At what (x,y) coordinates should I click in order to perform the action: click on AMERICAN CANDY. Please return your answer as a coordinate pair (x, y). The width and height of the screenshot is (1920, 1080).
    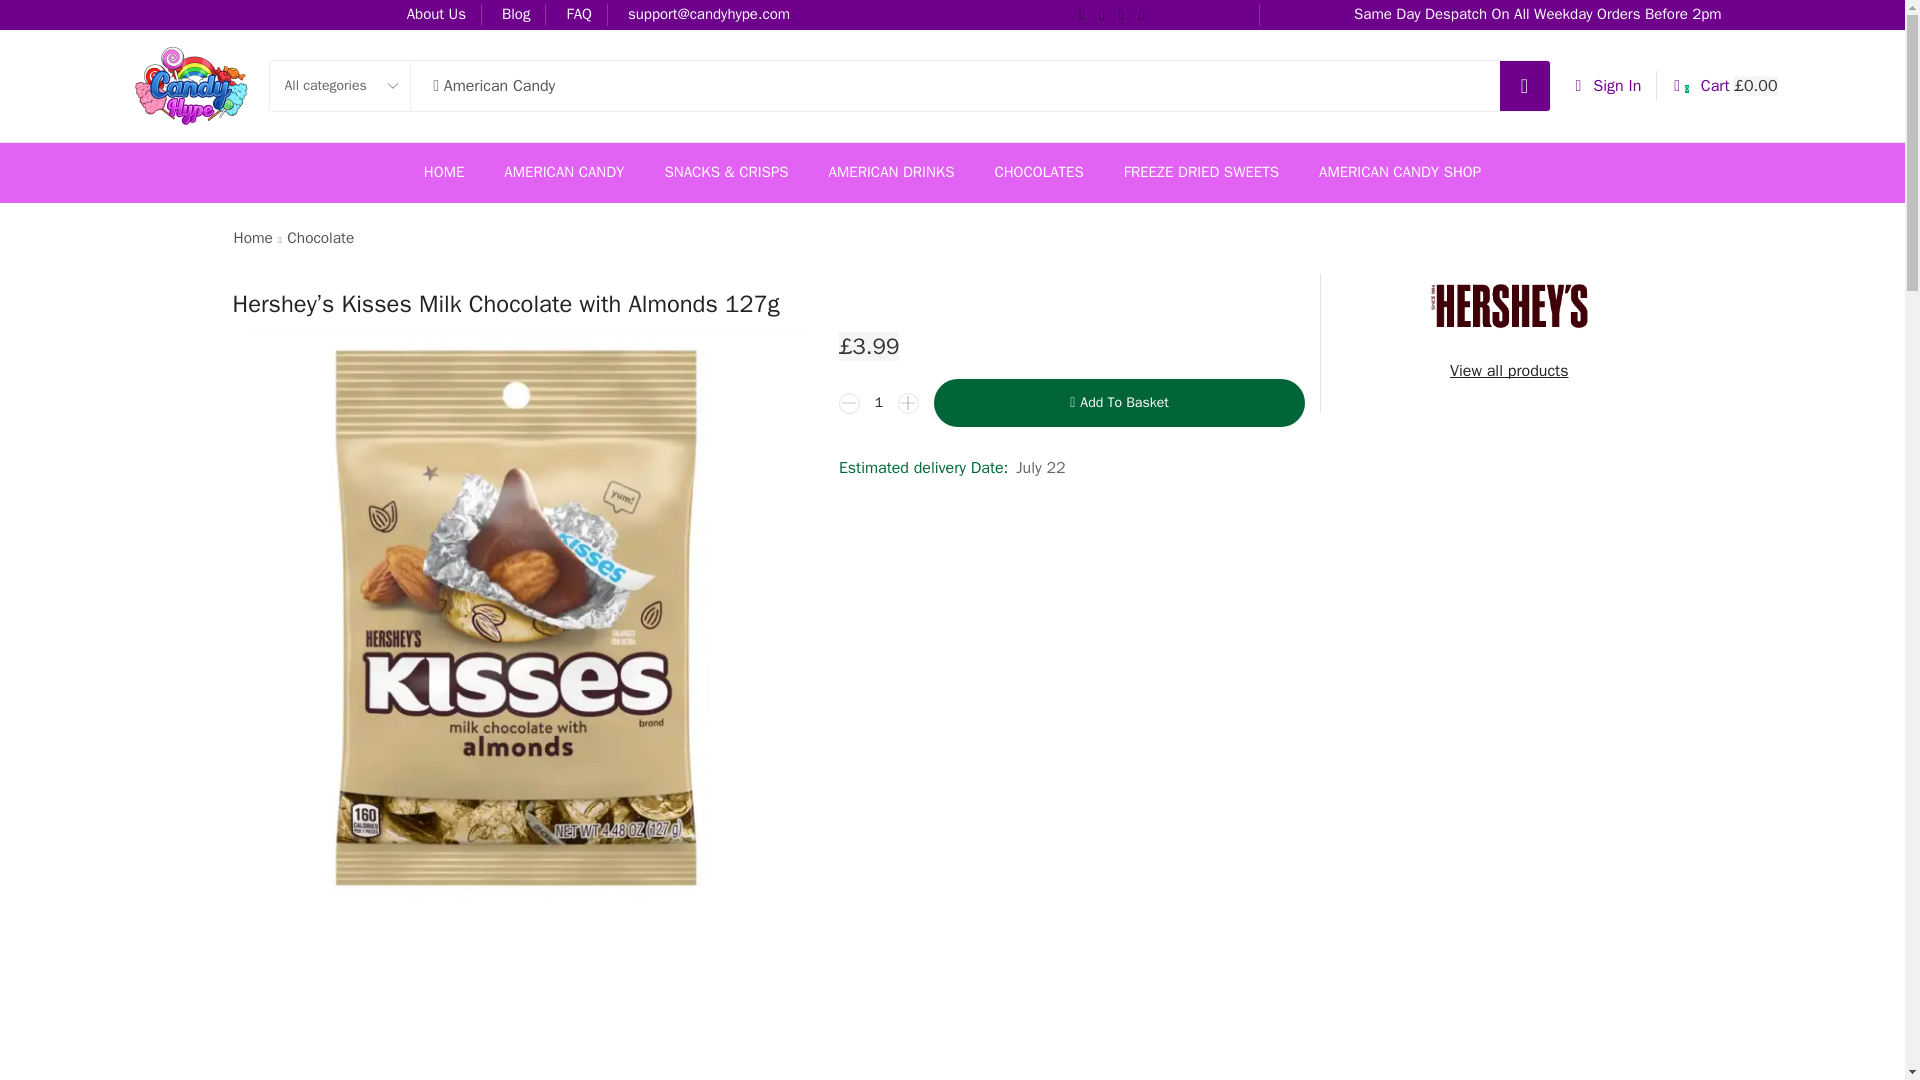
    Looking at the image, I should click on (564, 172).